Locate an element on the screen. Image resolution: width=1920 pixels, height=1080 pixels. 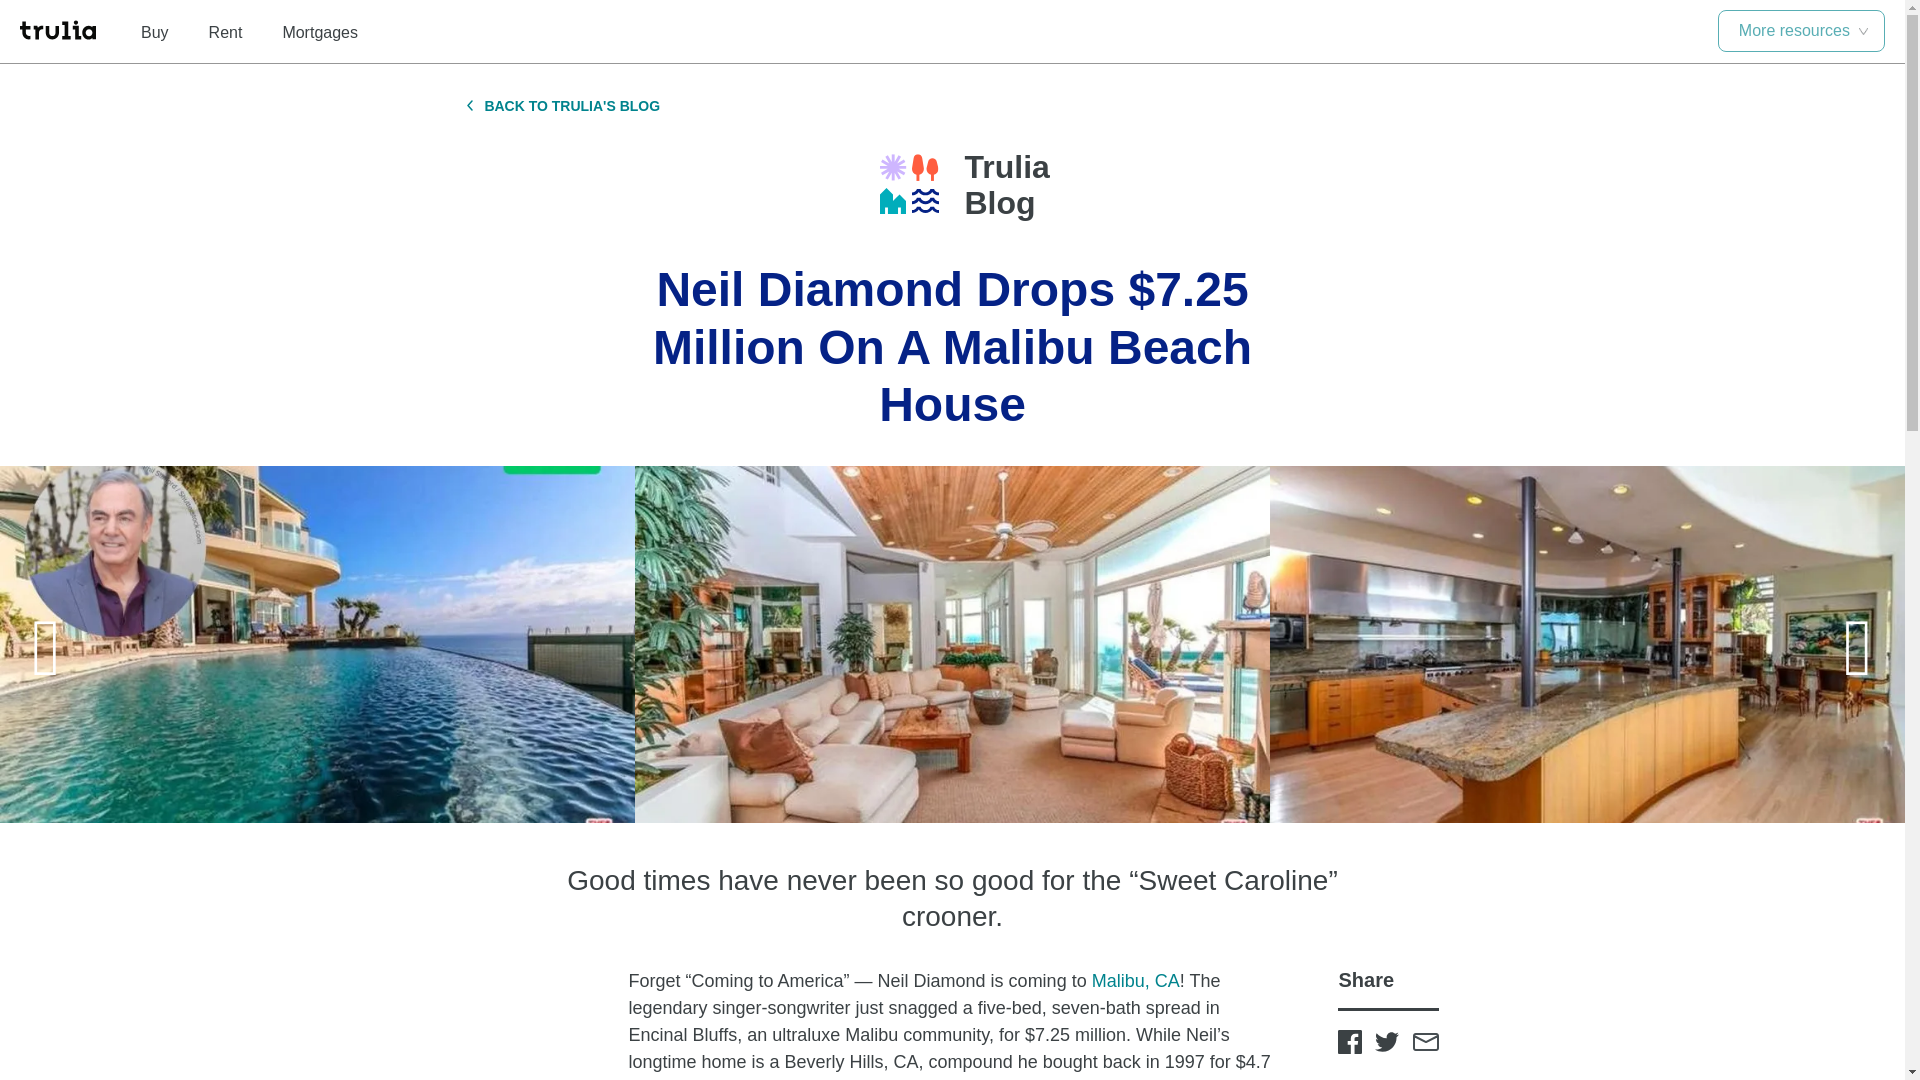
Buy is located at coordinates (154, 32).